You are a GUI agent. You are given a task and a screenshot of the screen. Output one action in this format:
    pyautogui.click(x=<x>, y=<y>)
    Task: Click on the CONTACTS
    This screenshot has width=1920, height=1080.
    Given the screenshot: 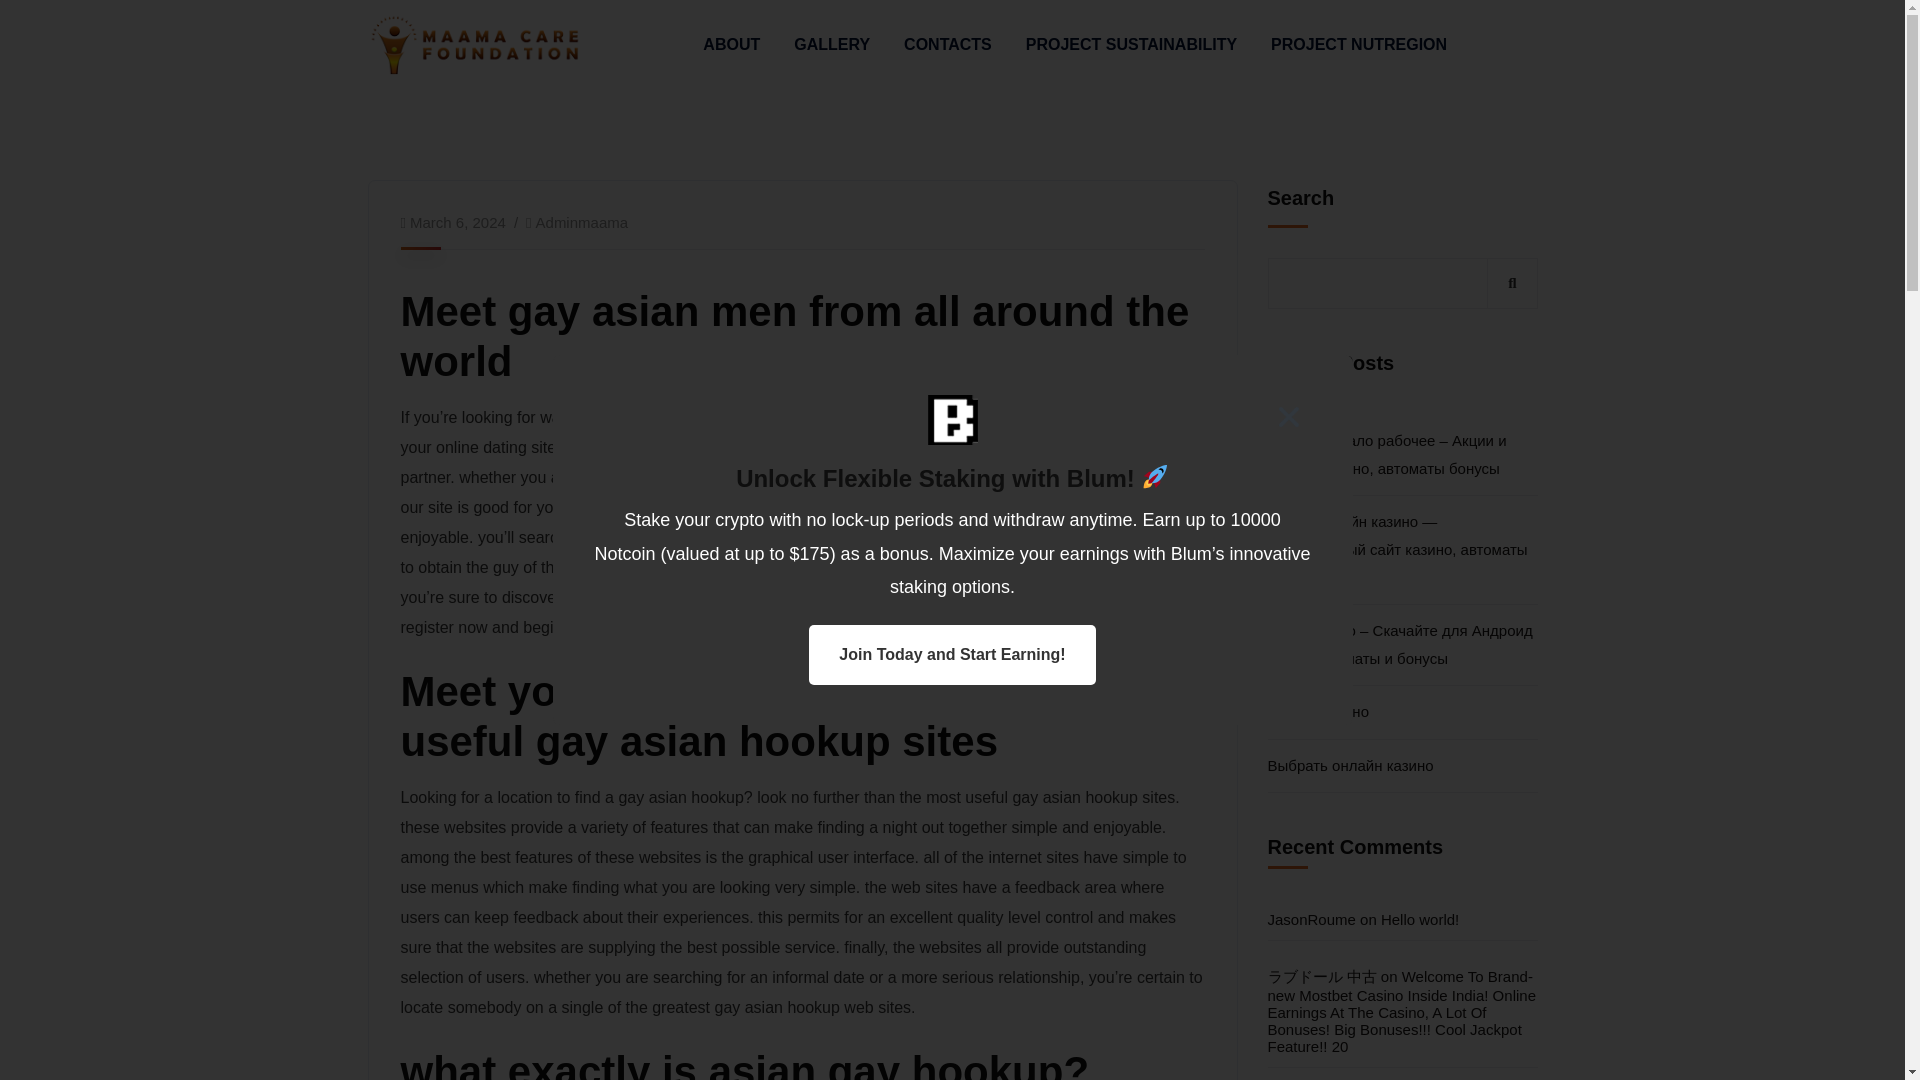 What is the action you would take?
    pyautogui.click(x=948, y=45)
    